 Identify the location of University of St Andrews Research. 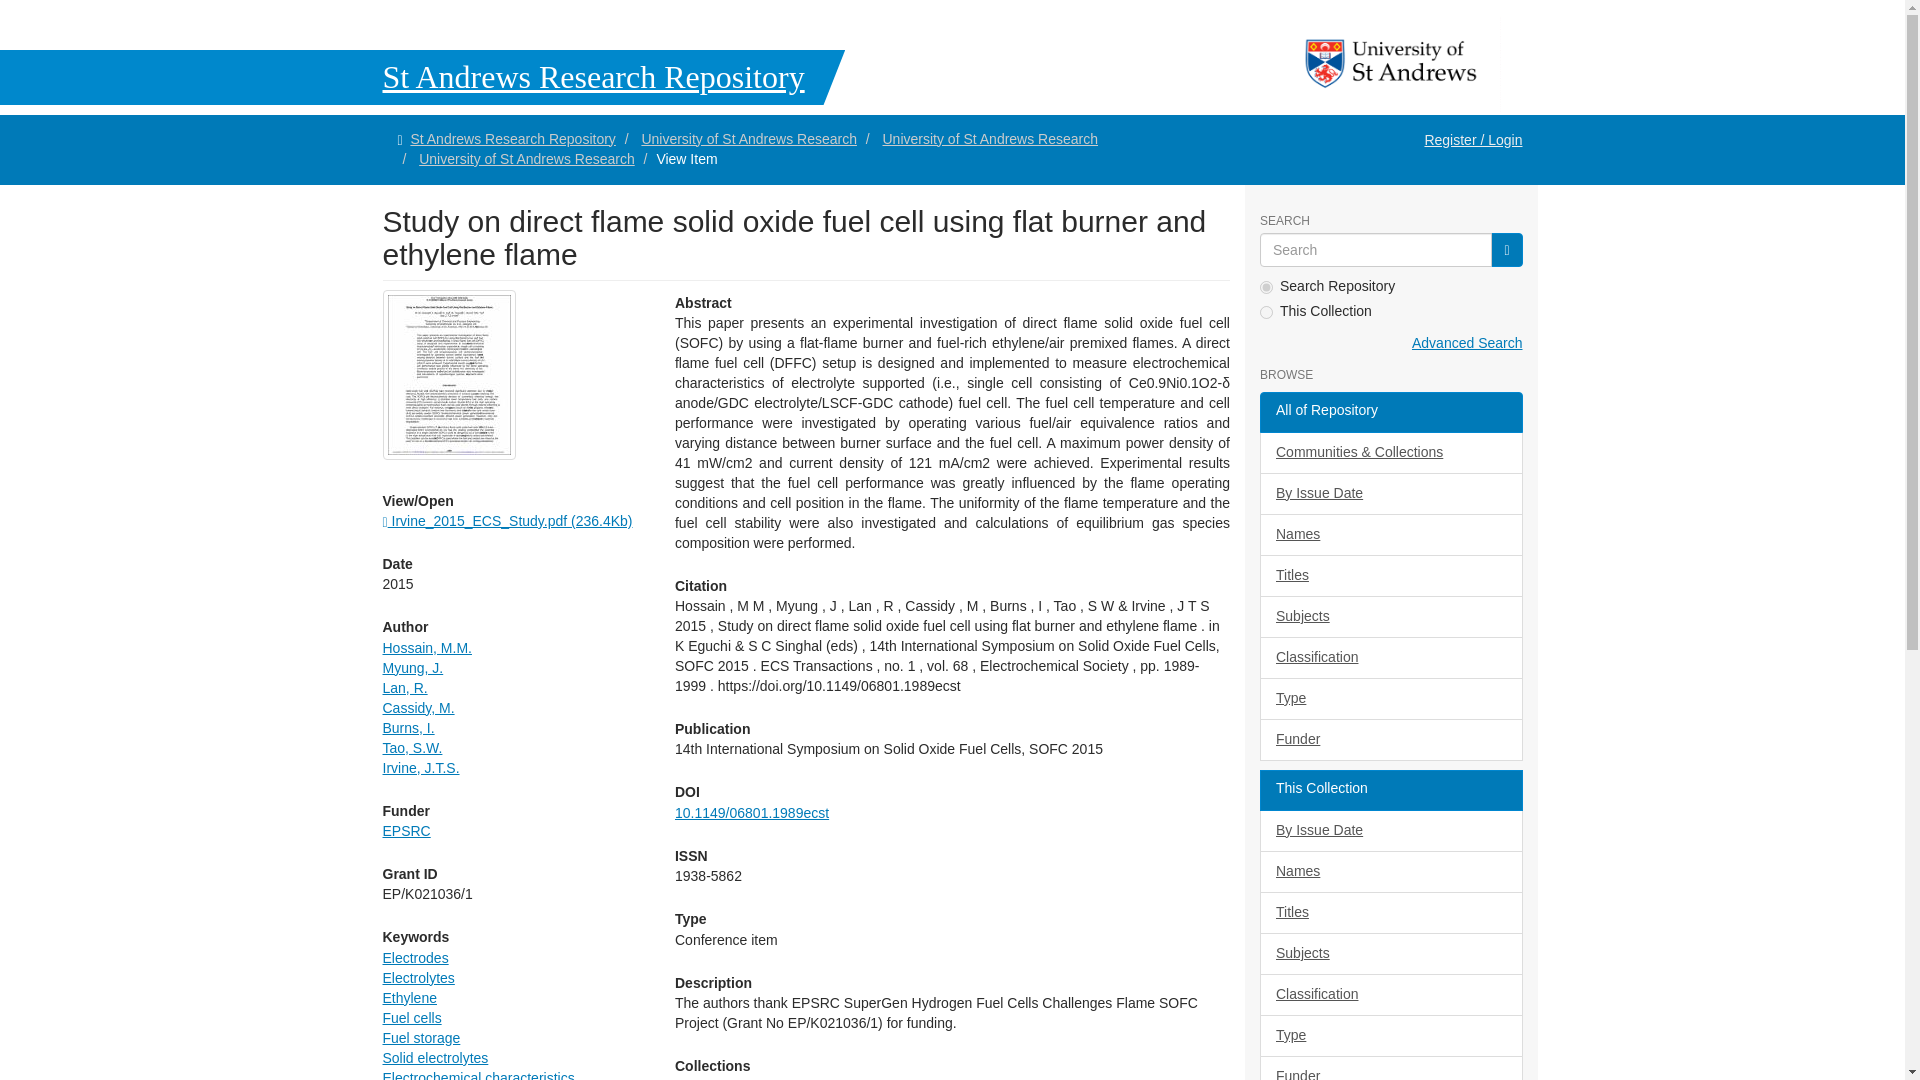
(748, 138).